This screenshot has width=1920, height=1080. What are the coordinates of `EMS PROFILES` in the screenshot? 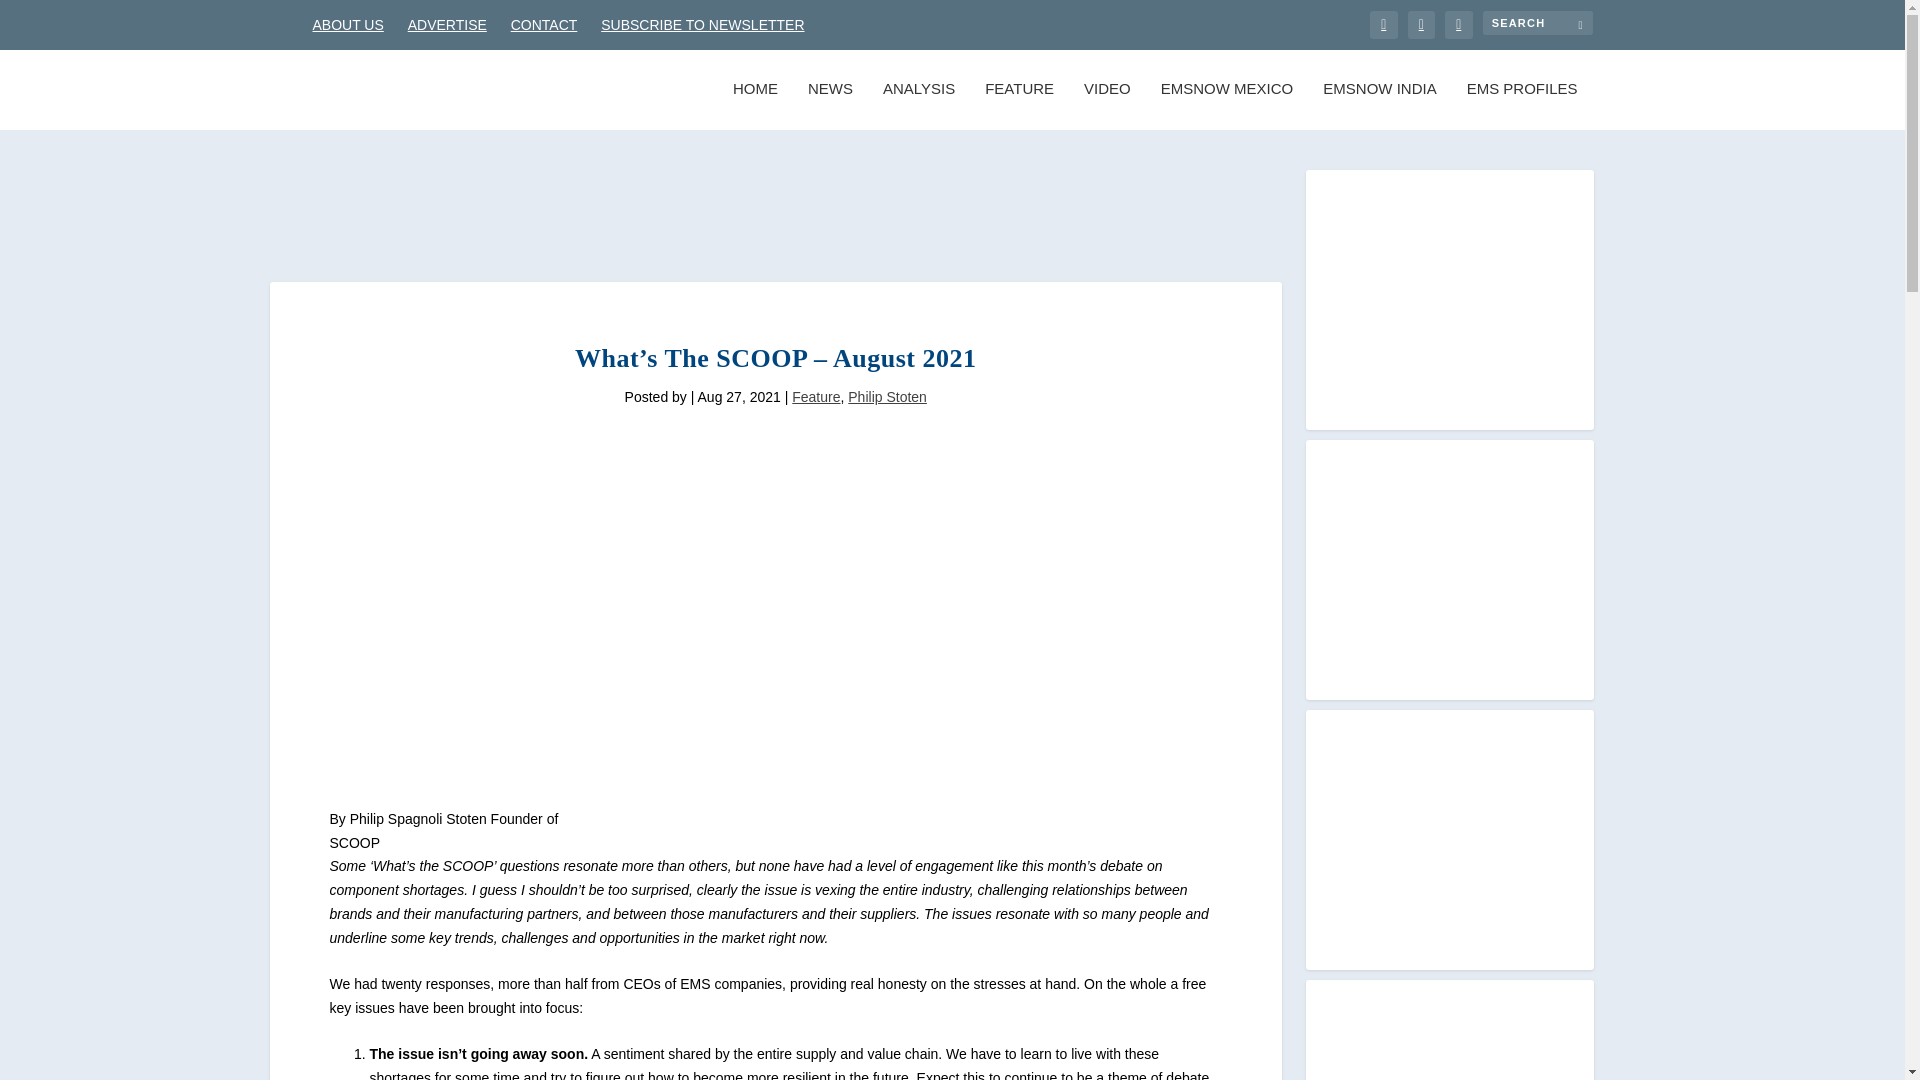 It's located at (1522, 105).